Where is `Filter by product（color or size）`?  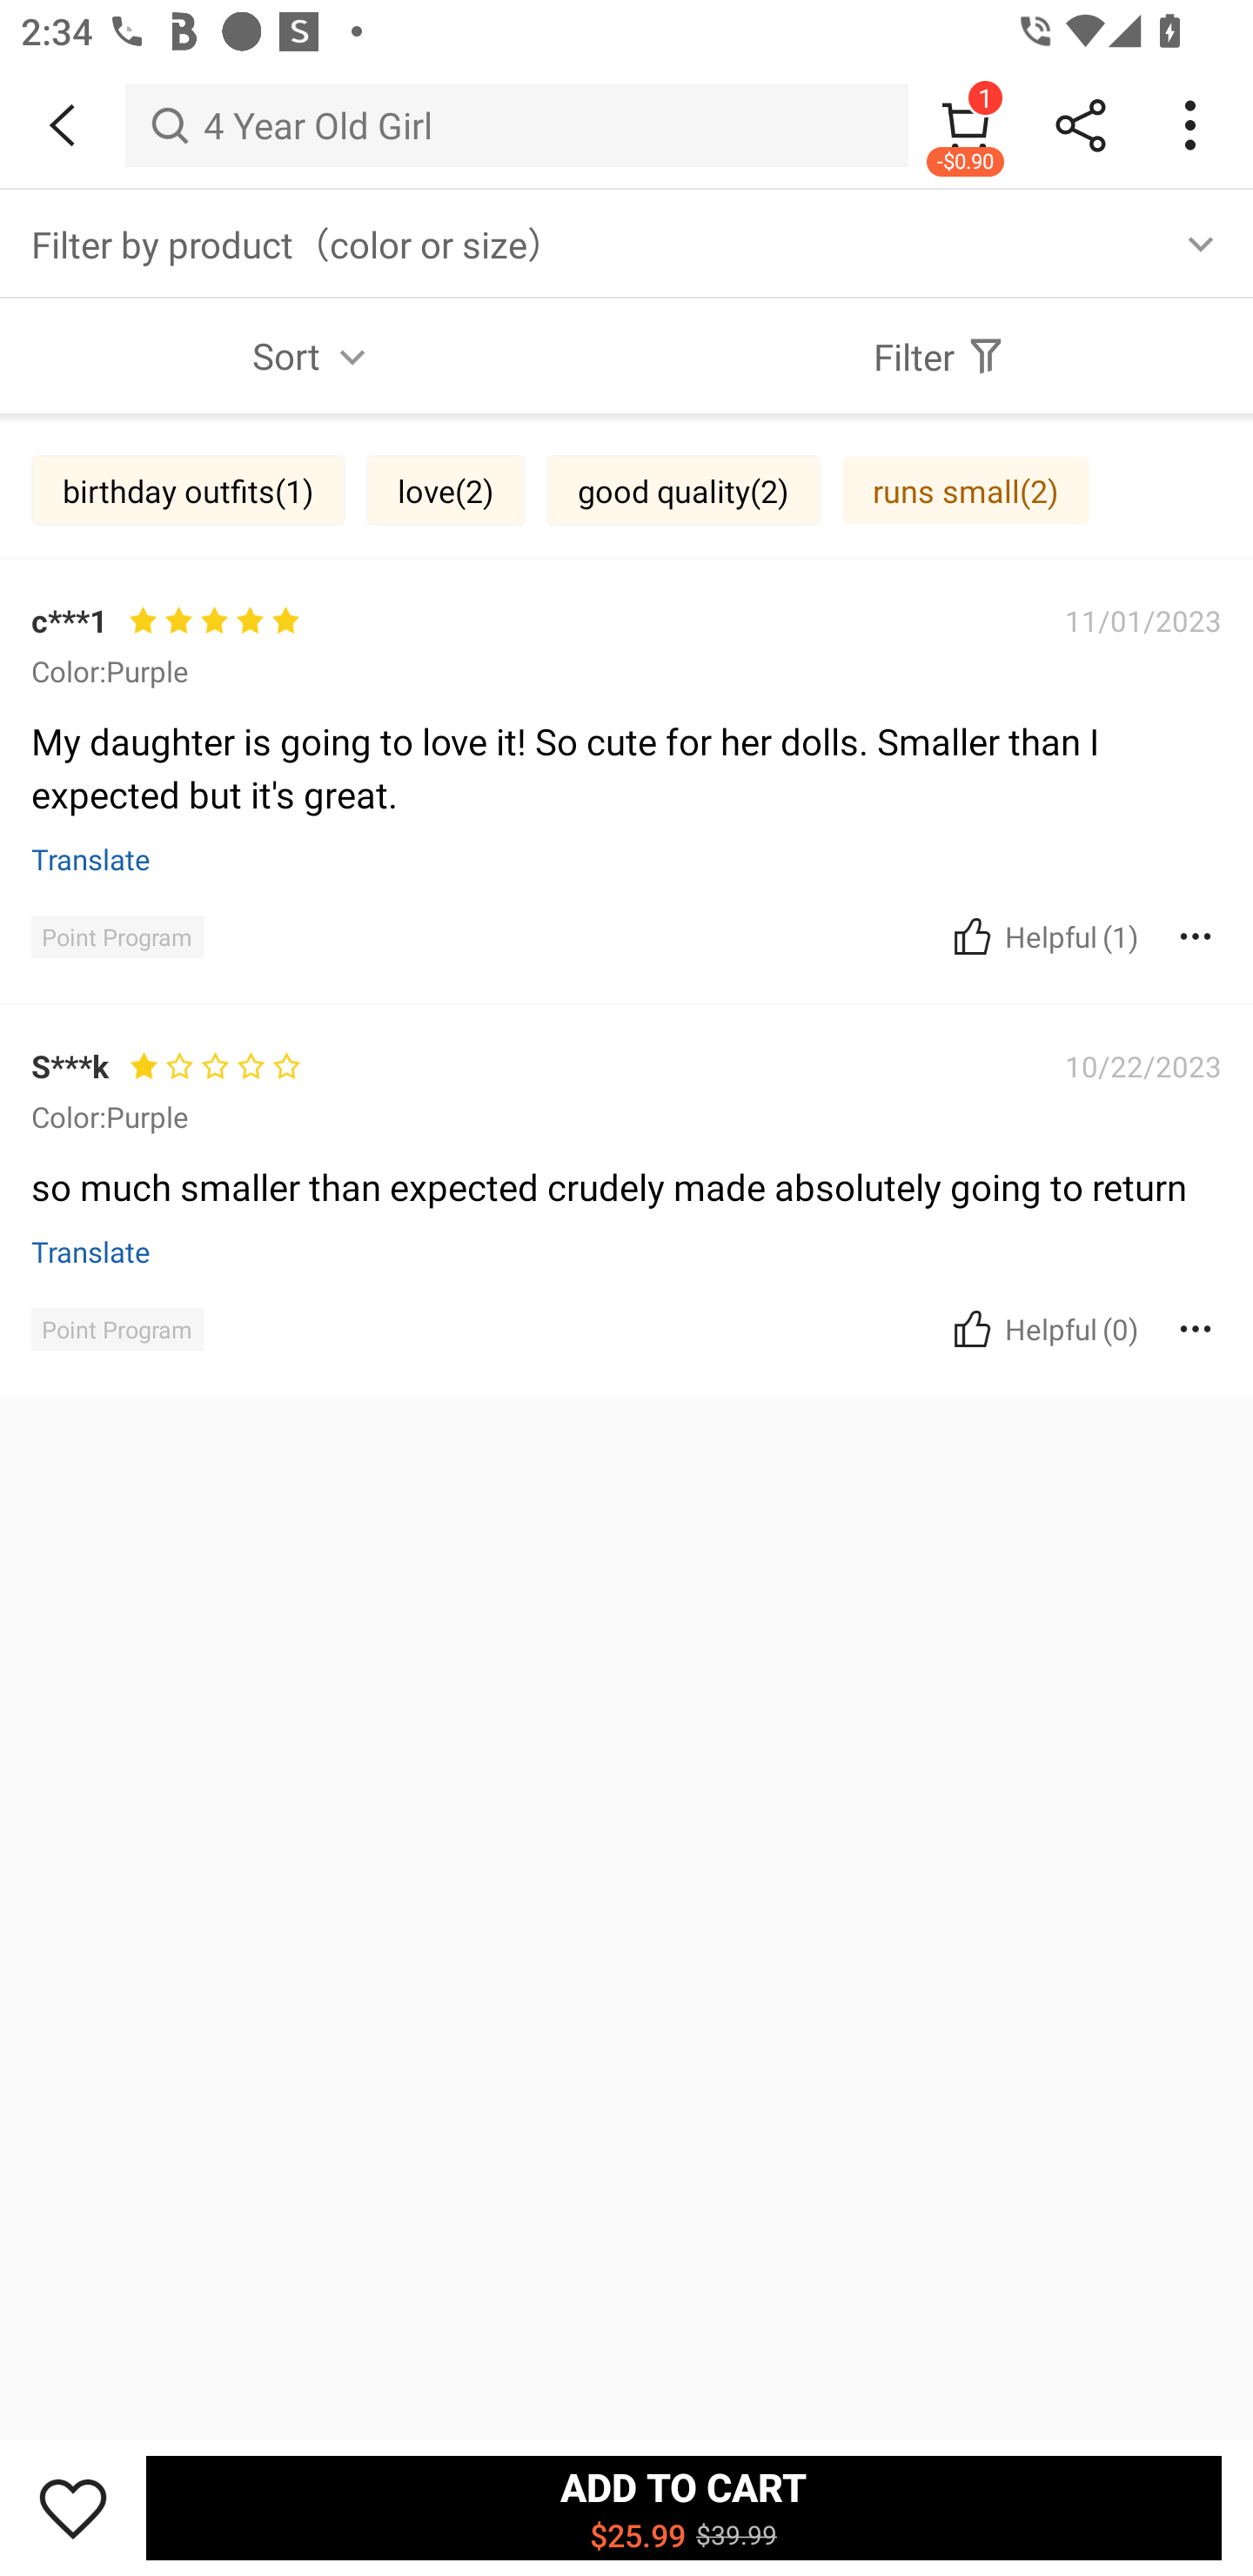 Filter by product（color or size） is located at coordinates (626, 244).